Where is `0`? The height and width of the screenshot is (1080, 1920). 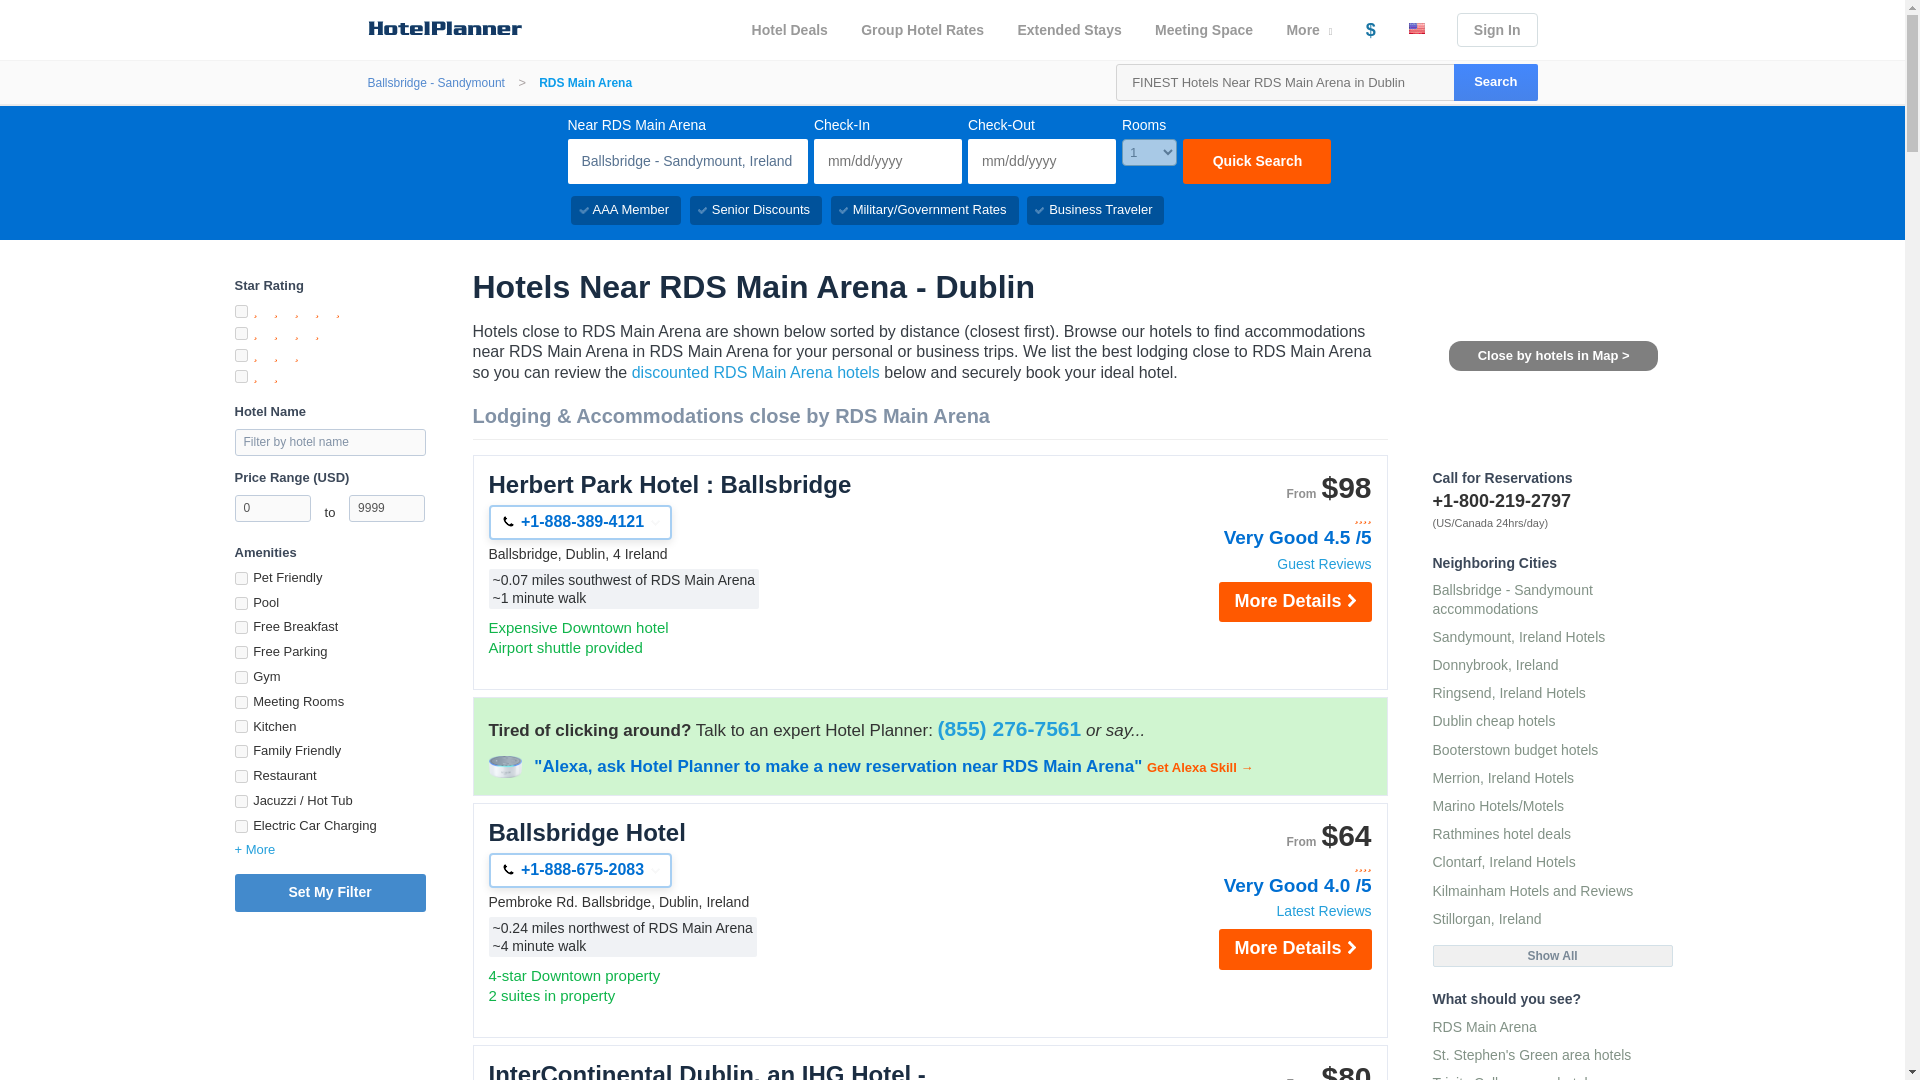
0 is located at coordinates (272, 508).